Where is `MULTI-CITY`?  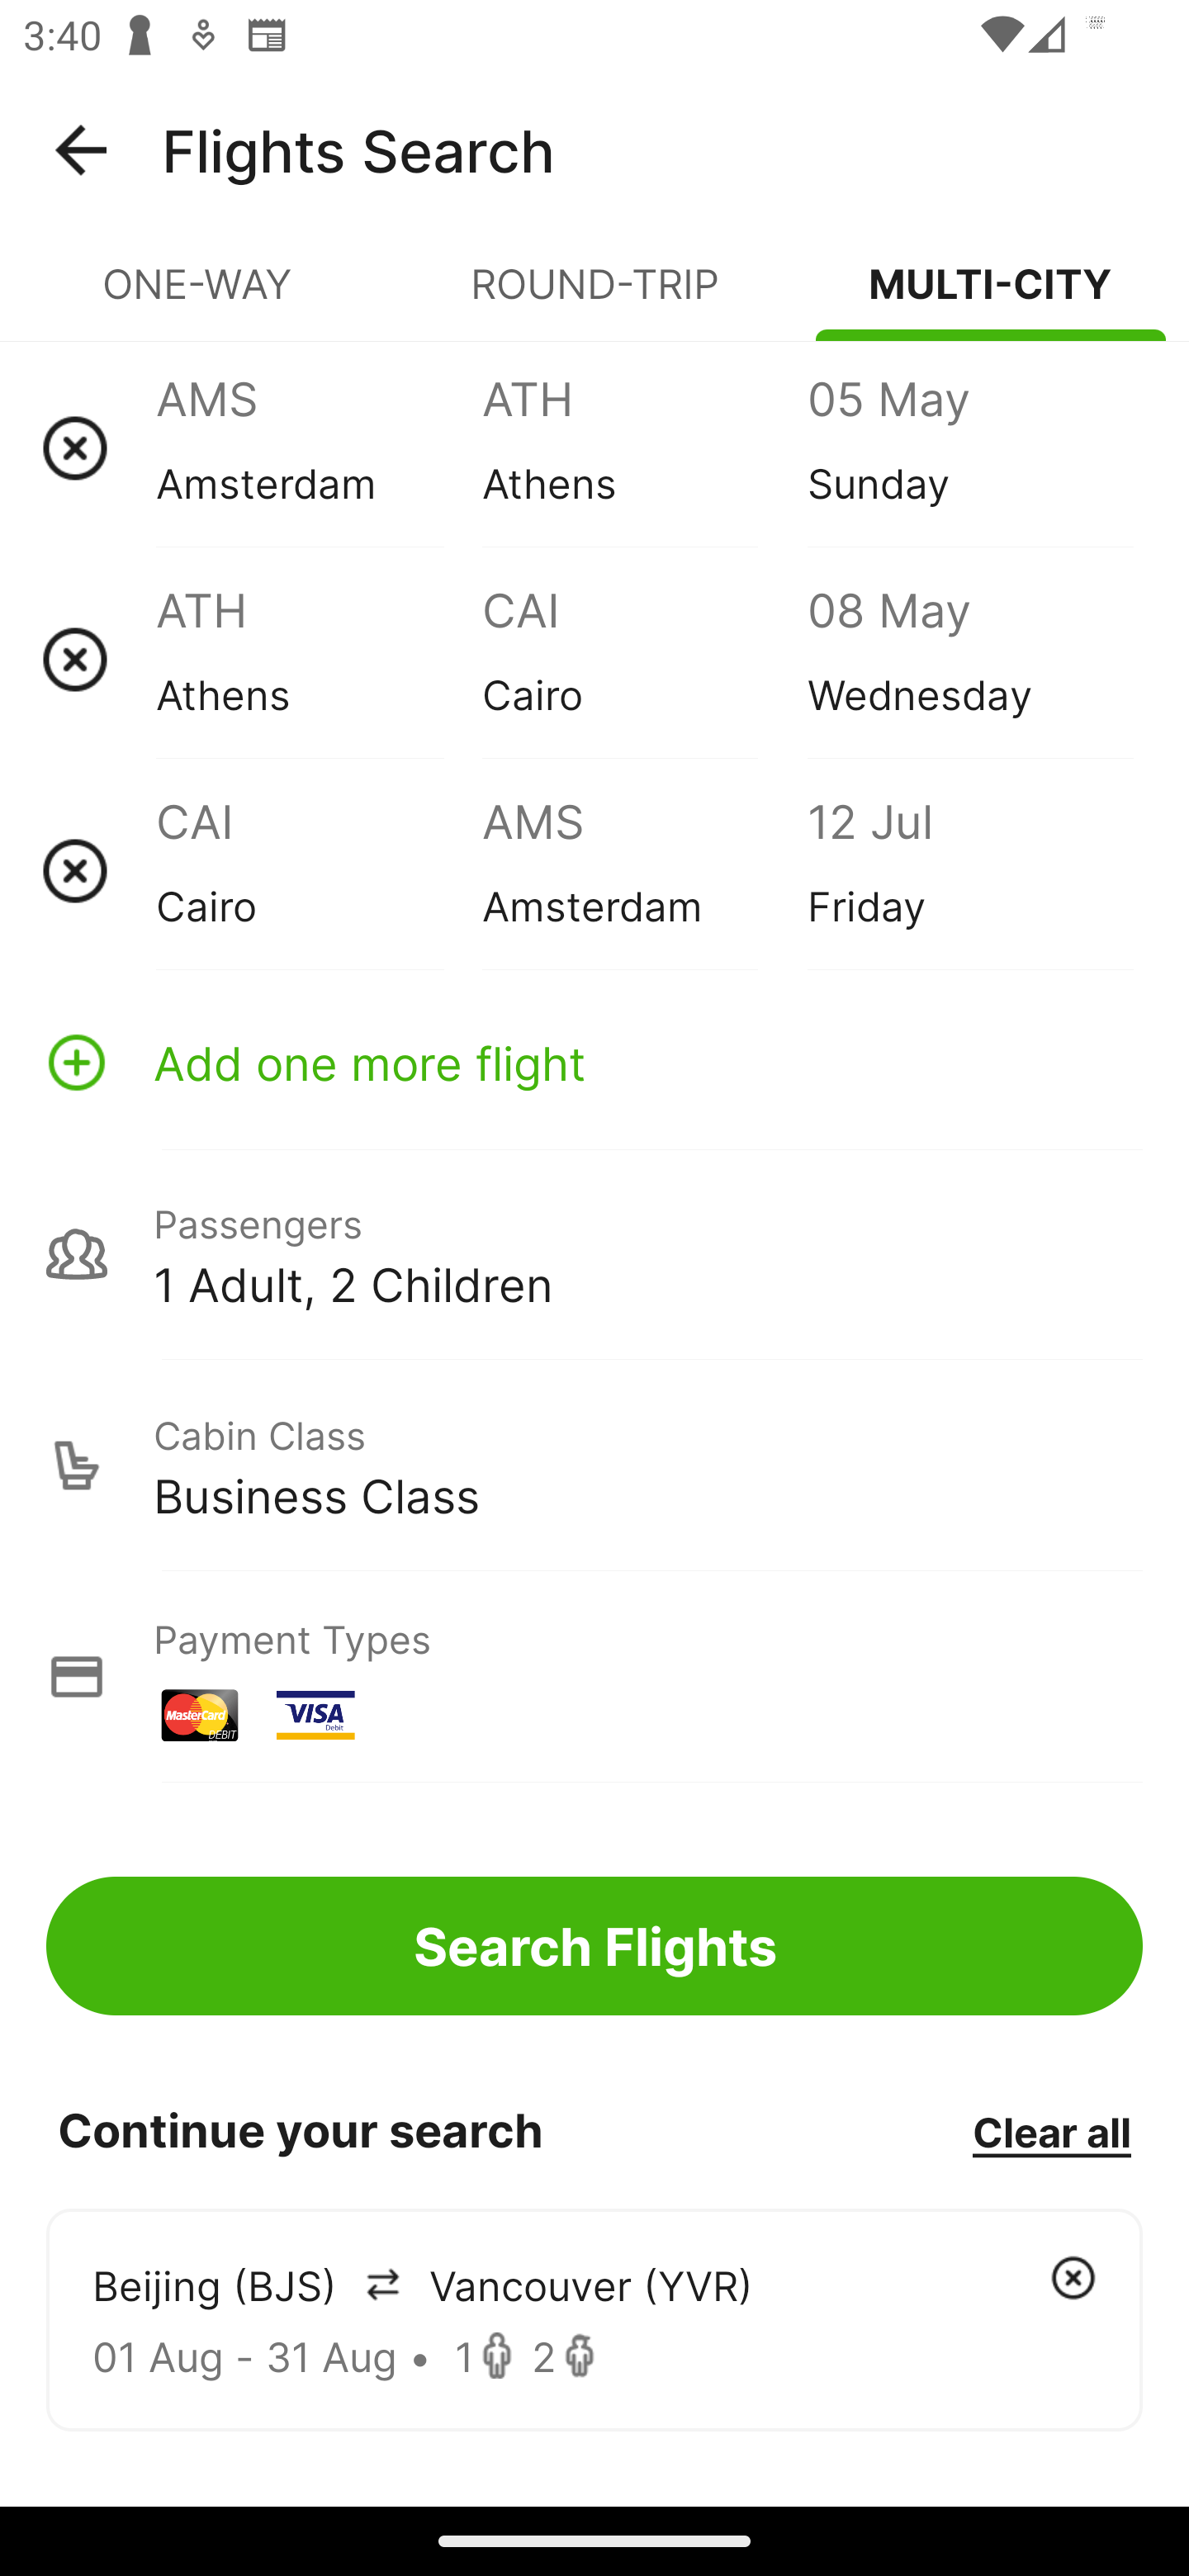
MULTI-CITY is located at coordinates (991, 297).